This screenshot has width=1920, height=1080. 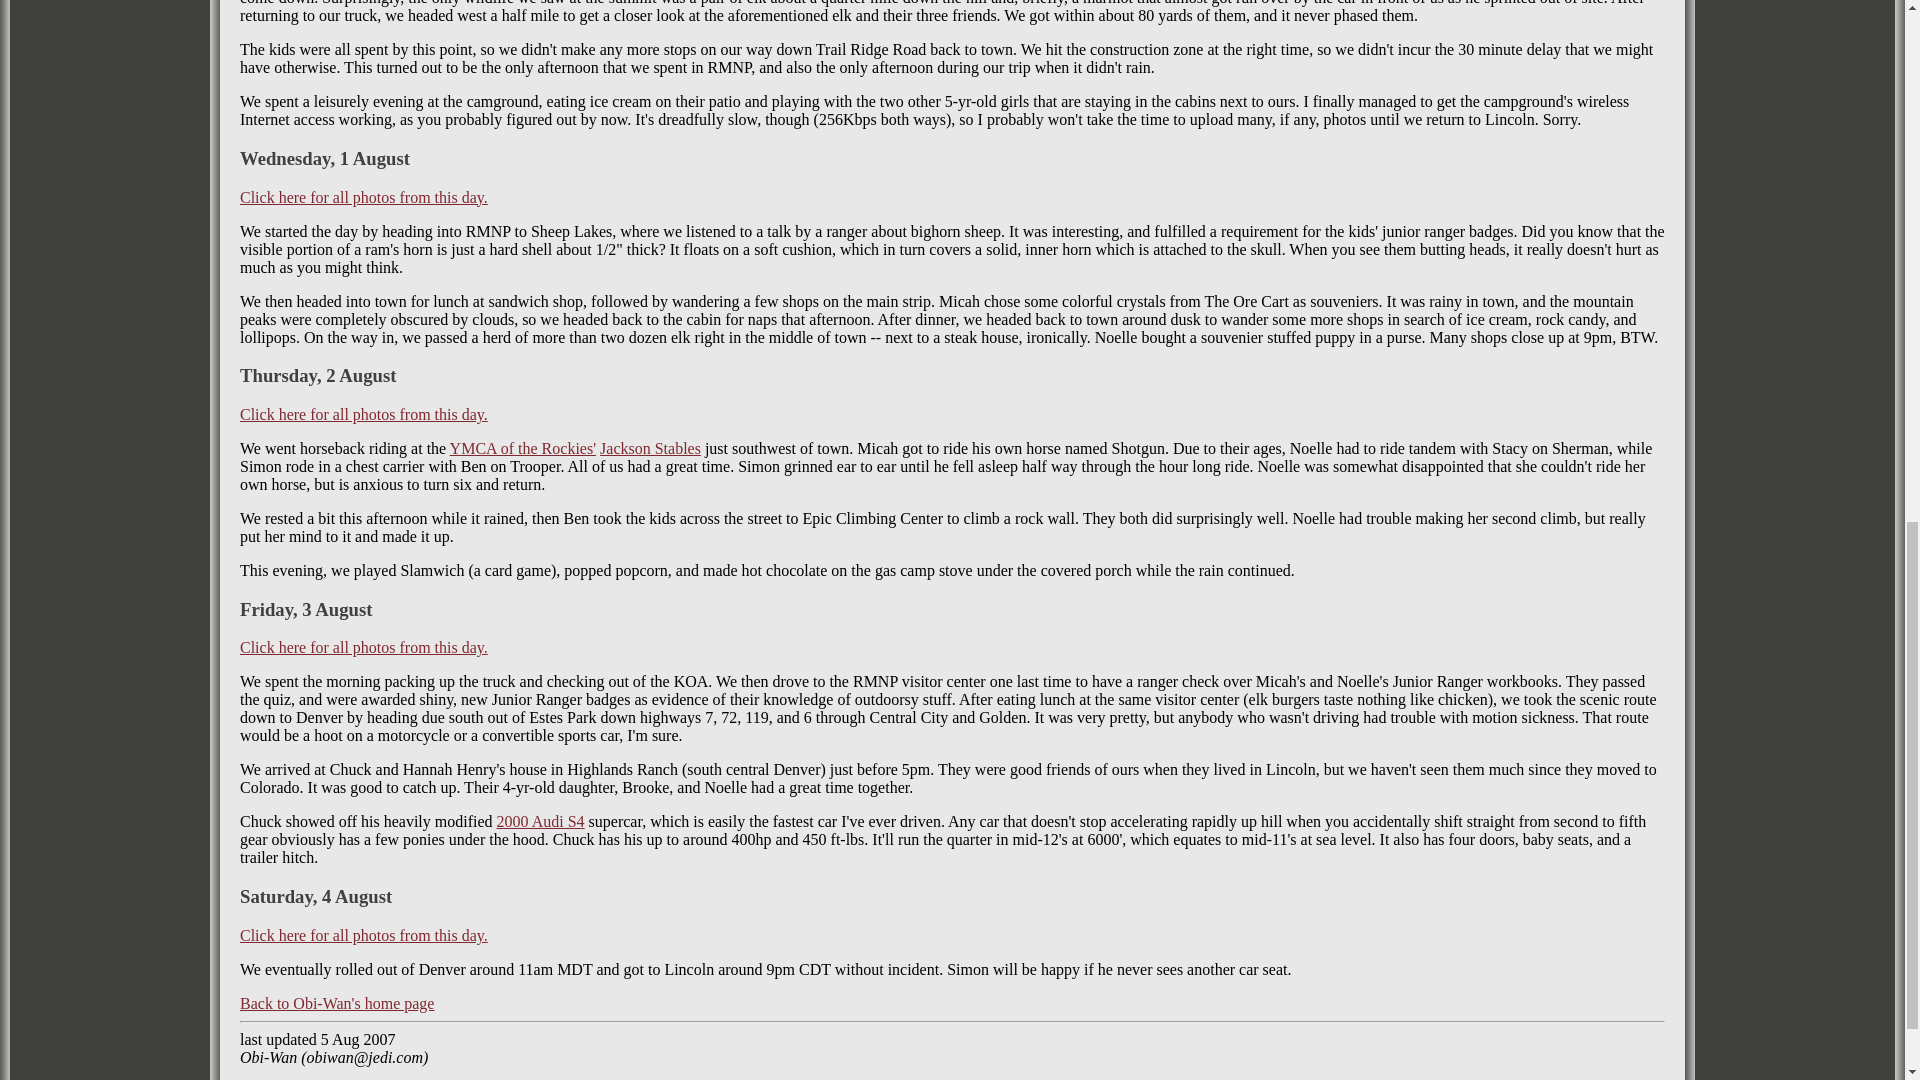 What do you see at coordinates (336, 1002) in the screenshot?
I see `Back to Obi-Wan's home page` at bounding box center [336, 1002].